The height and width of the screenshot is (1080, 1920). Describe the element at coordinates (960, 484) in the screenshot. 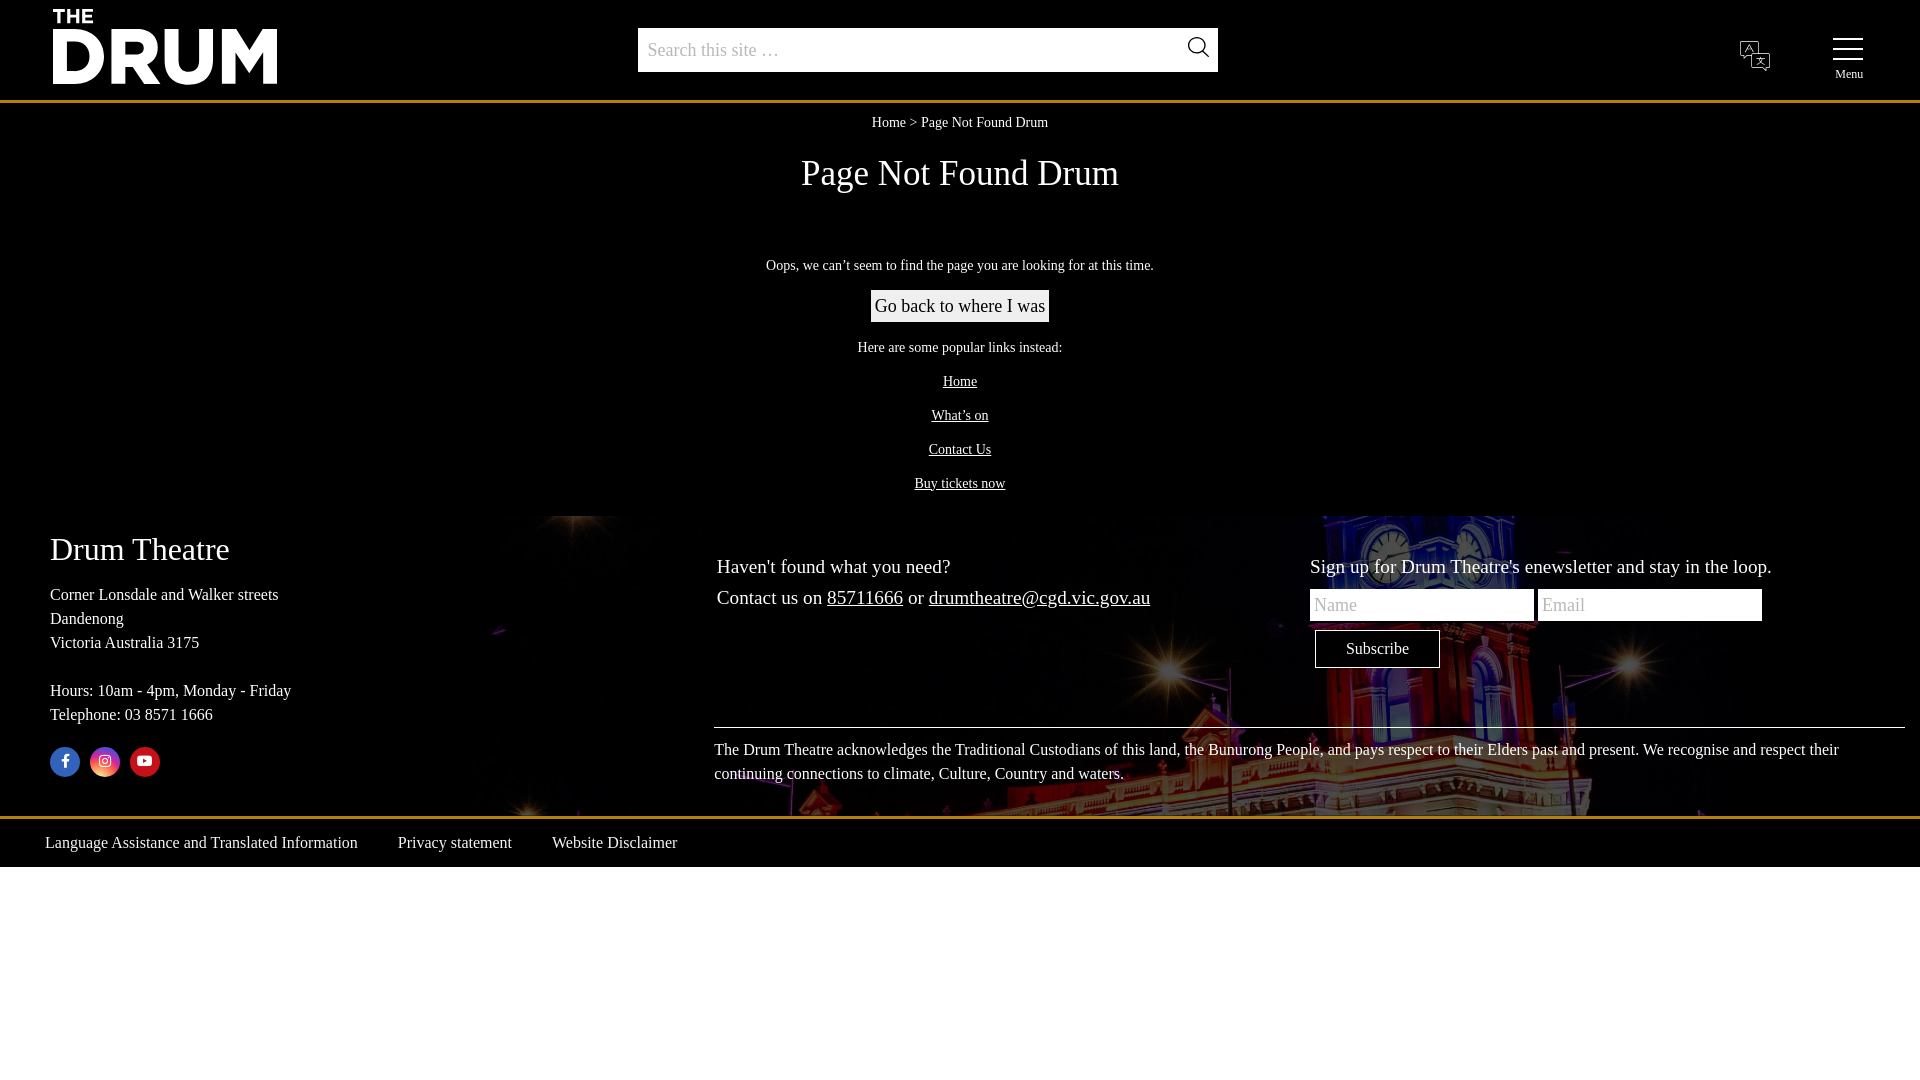

I see `Buy tickets now` at that location.